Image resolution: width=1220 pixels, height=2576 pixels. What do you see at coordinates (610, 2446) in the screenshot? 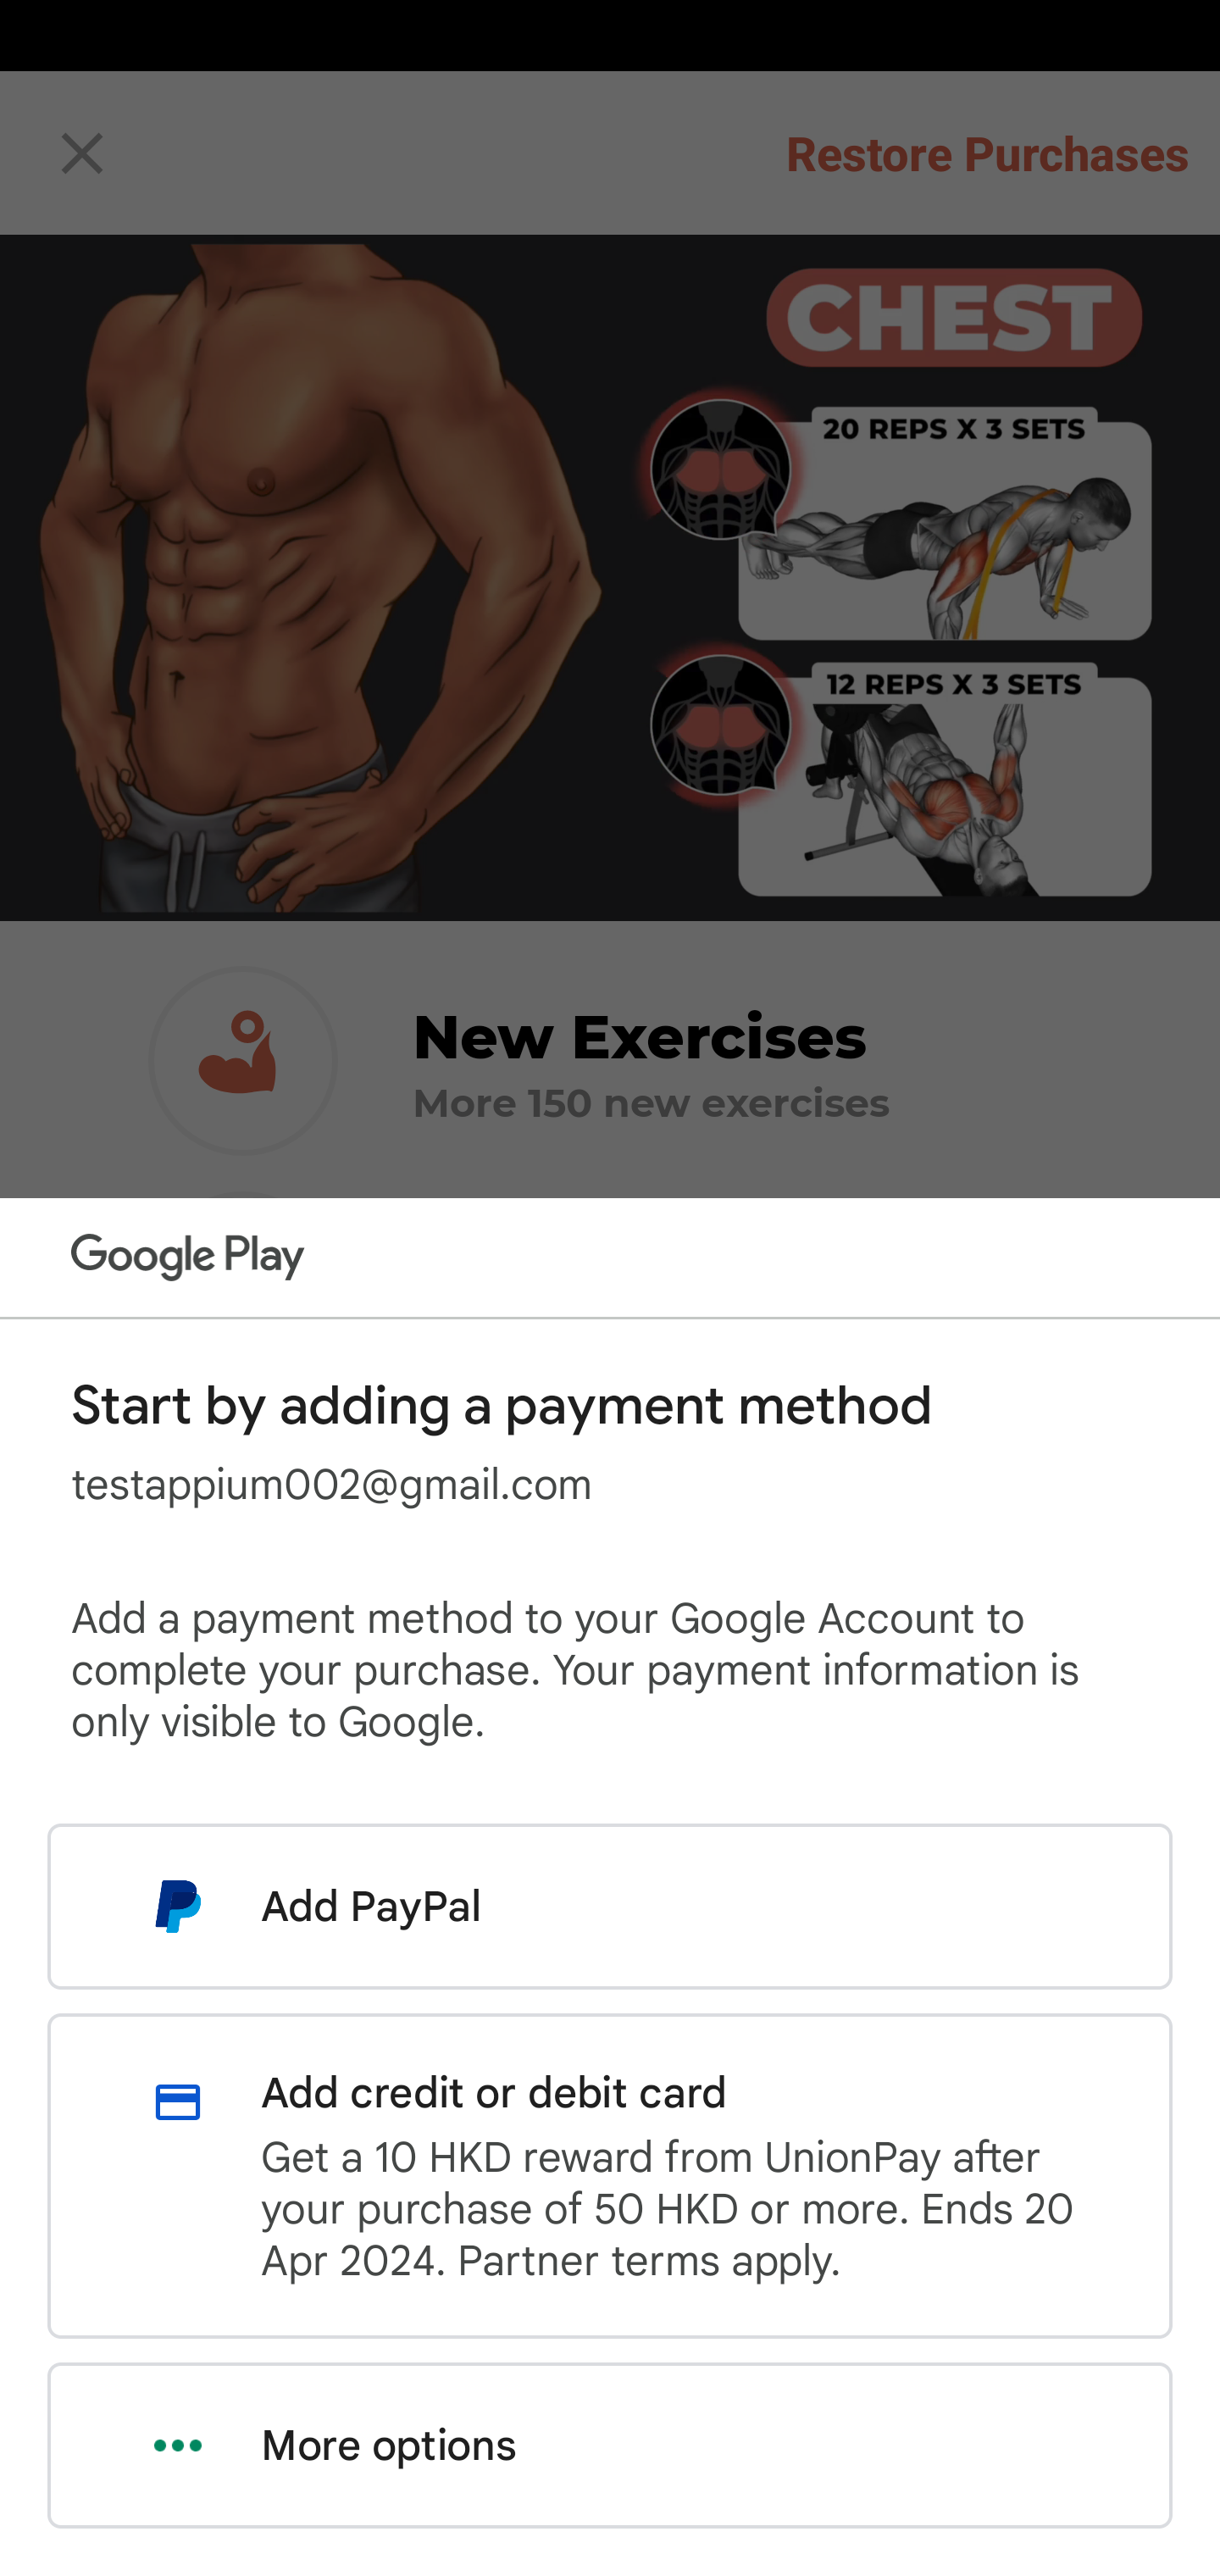
I see `More options` at bounding box center [610, 2446].